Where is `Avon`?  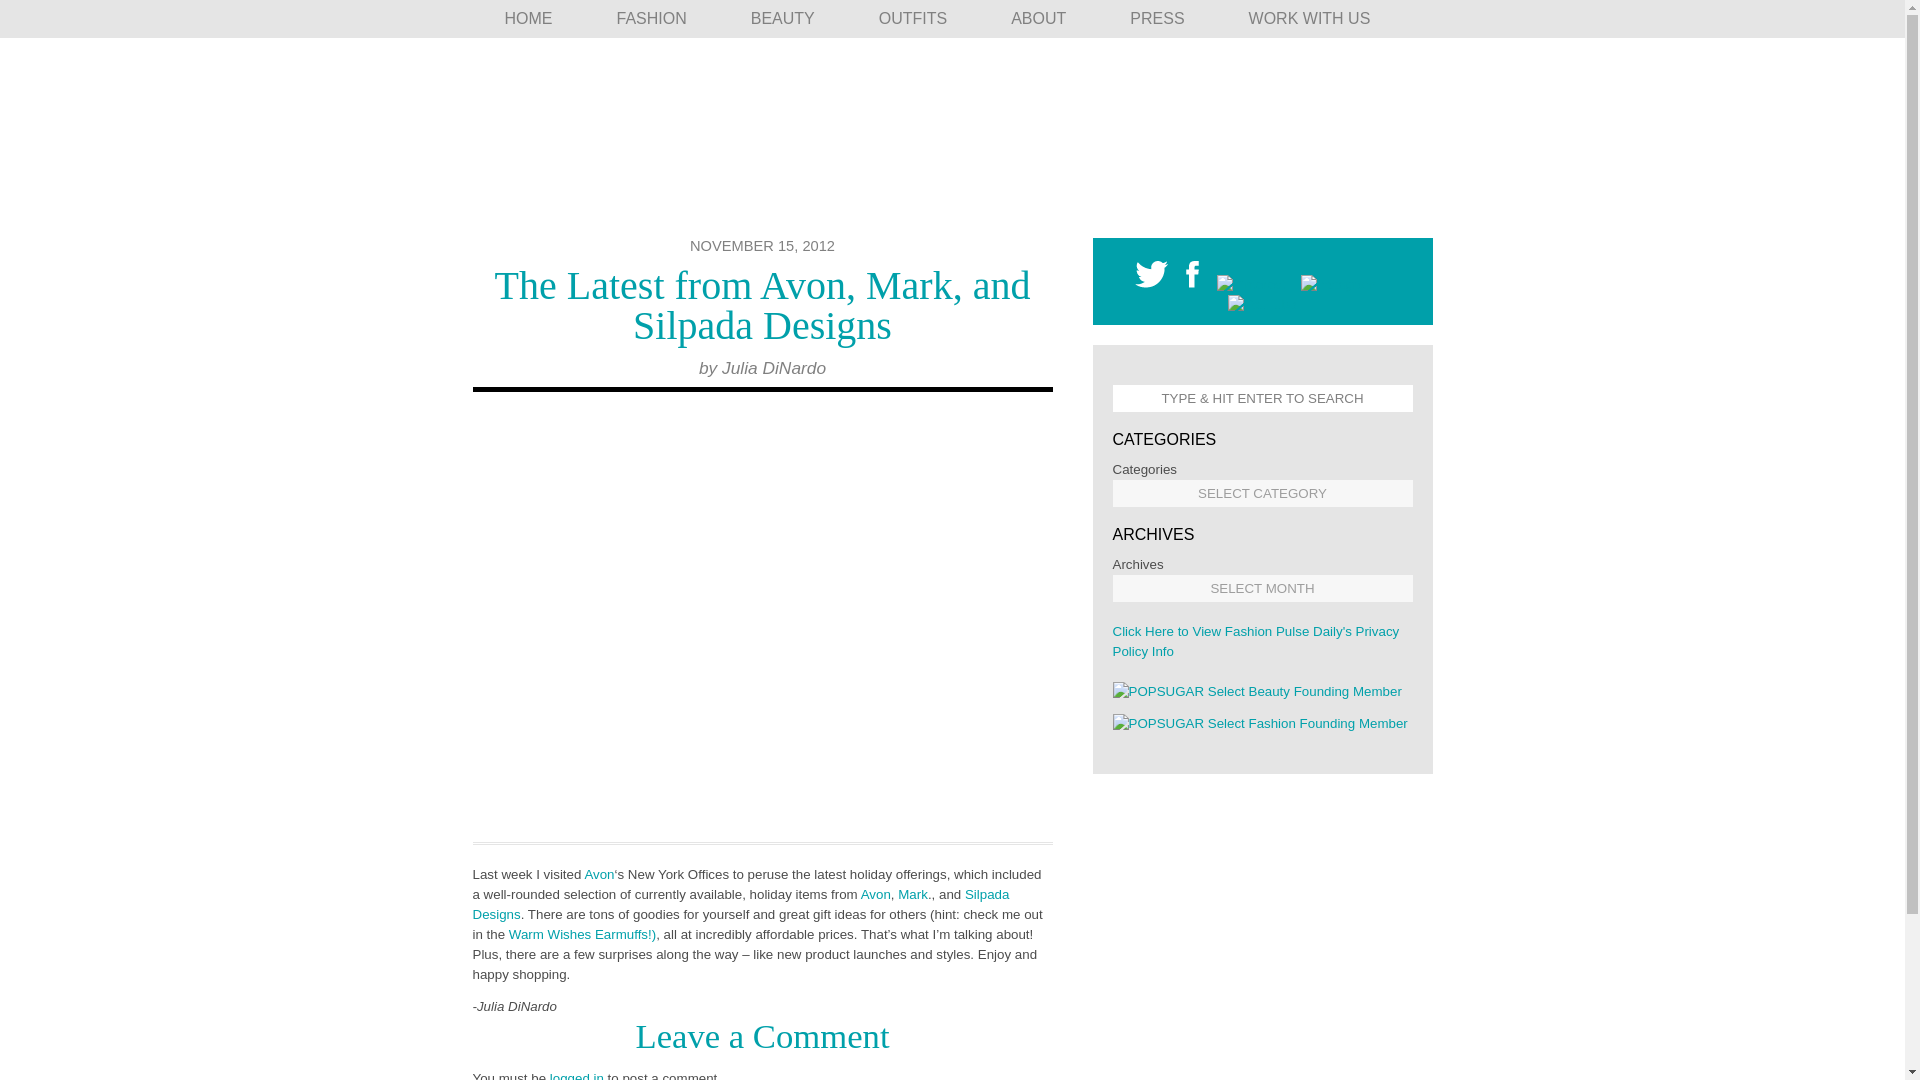 Avon is located at coordinates (875, 894).